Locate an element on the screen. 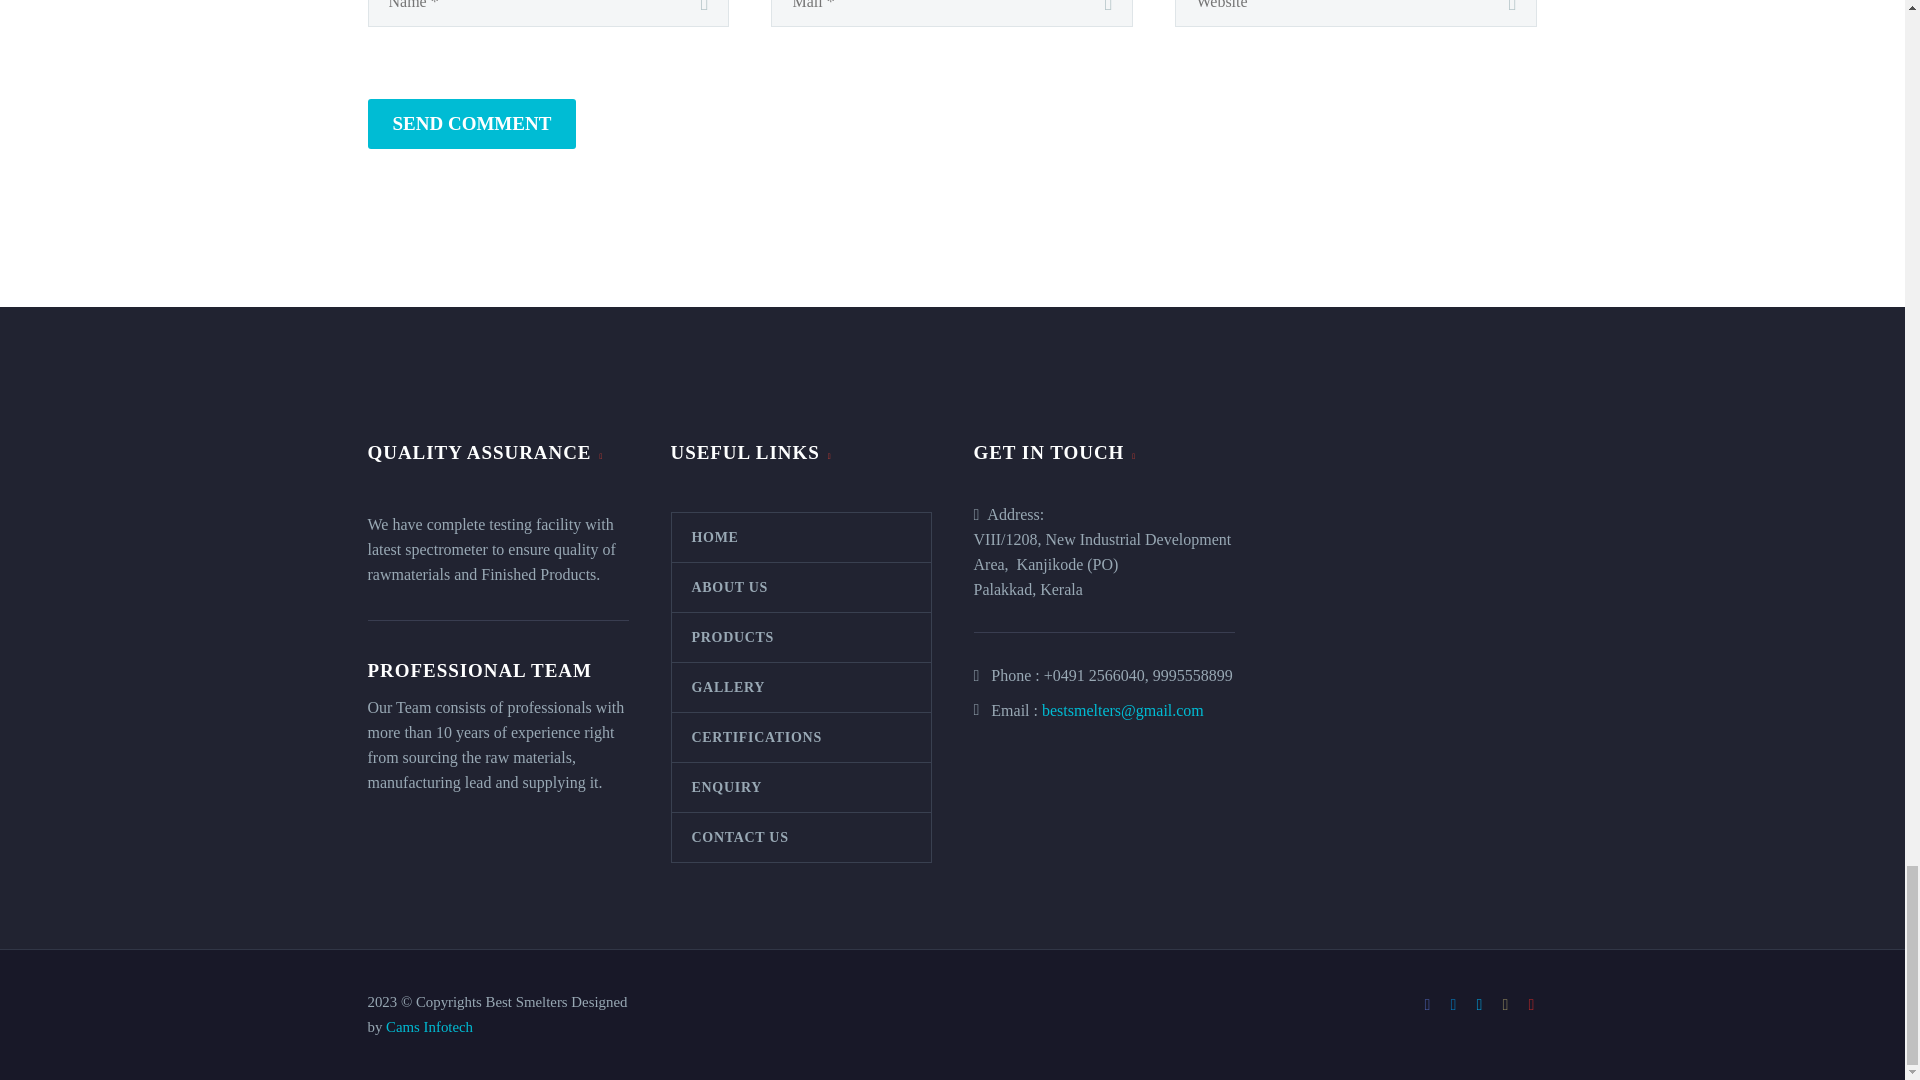 The width and height of the screenshot is (1920, 1080). GALLERY is located at coordinates (802, 687).